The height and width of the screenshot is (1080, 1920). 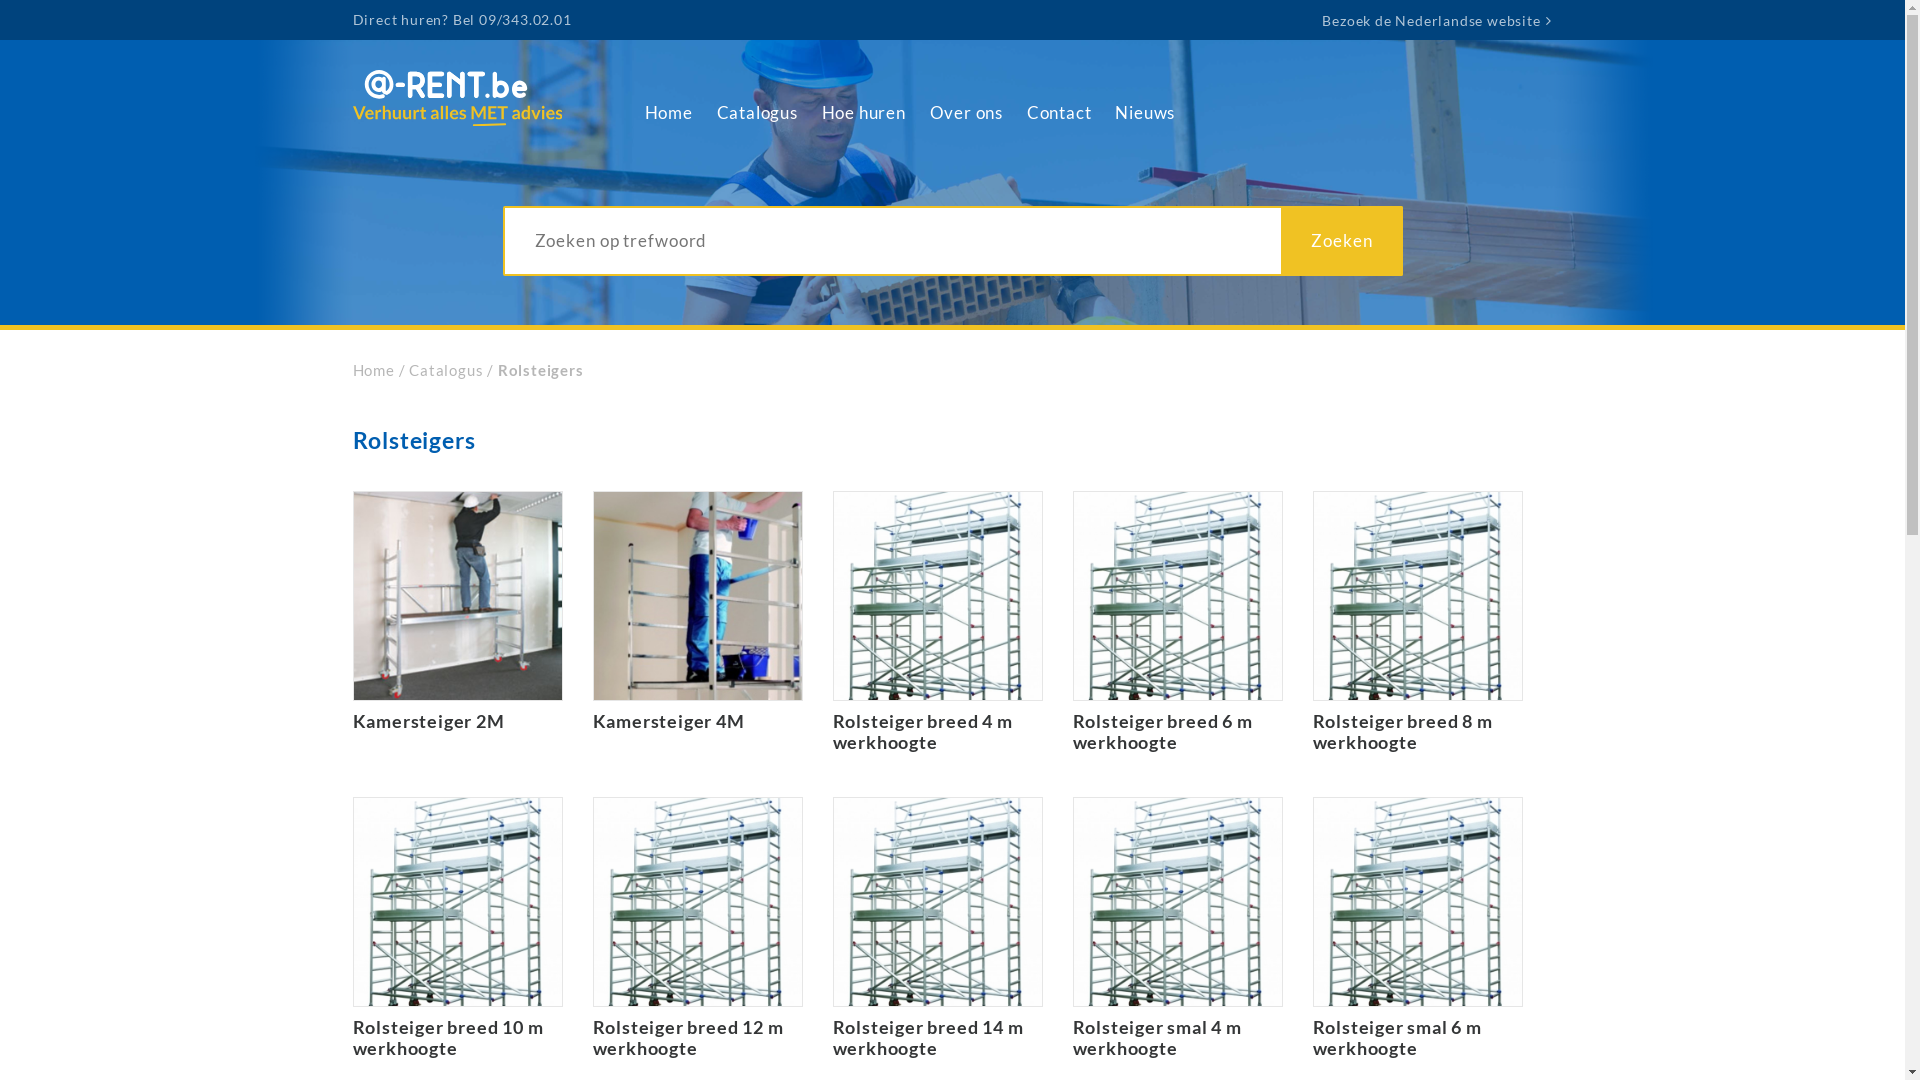 I want to click on Catalogus, so click(x=448, y=370).